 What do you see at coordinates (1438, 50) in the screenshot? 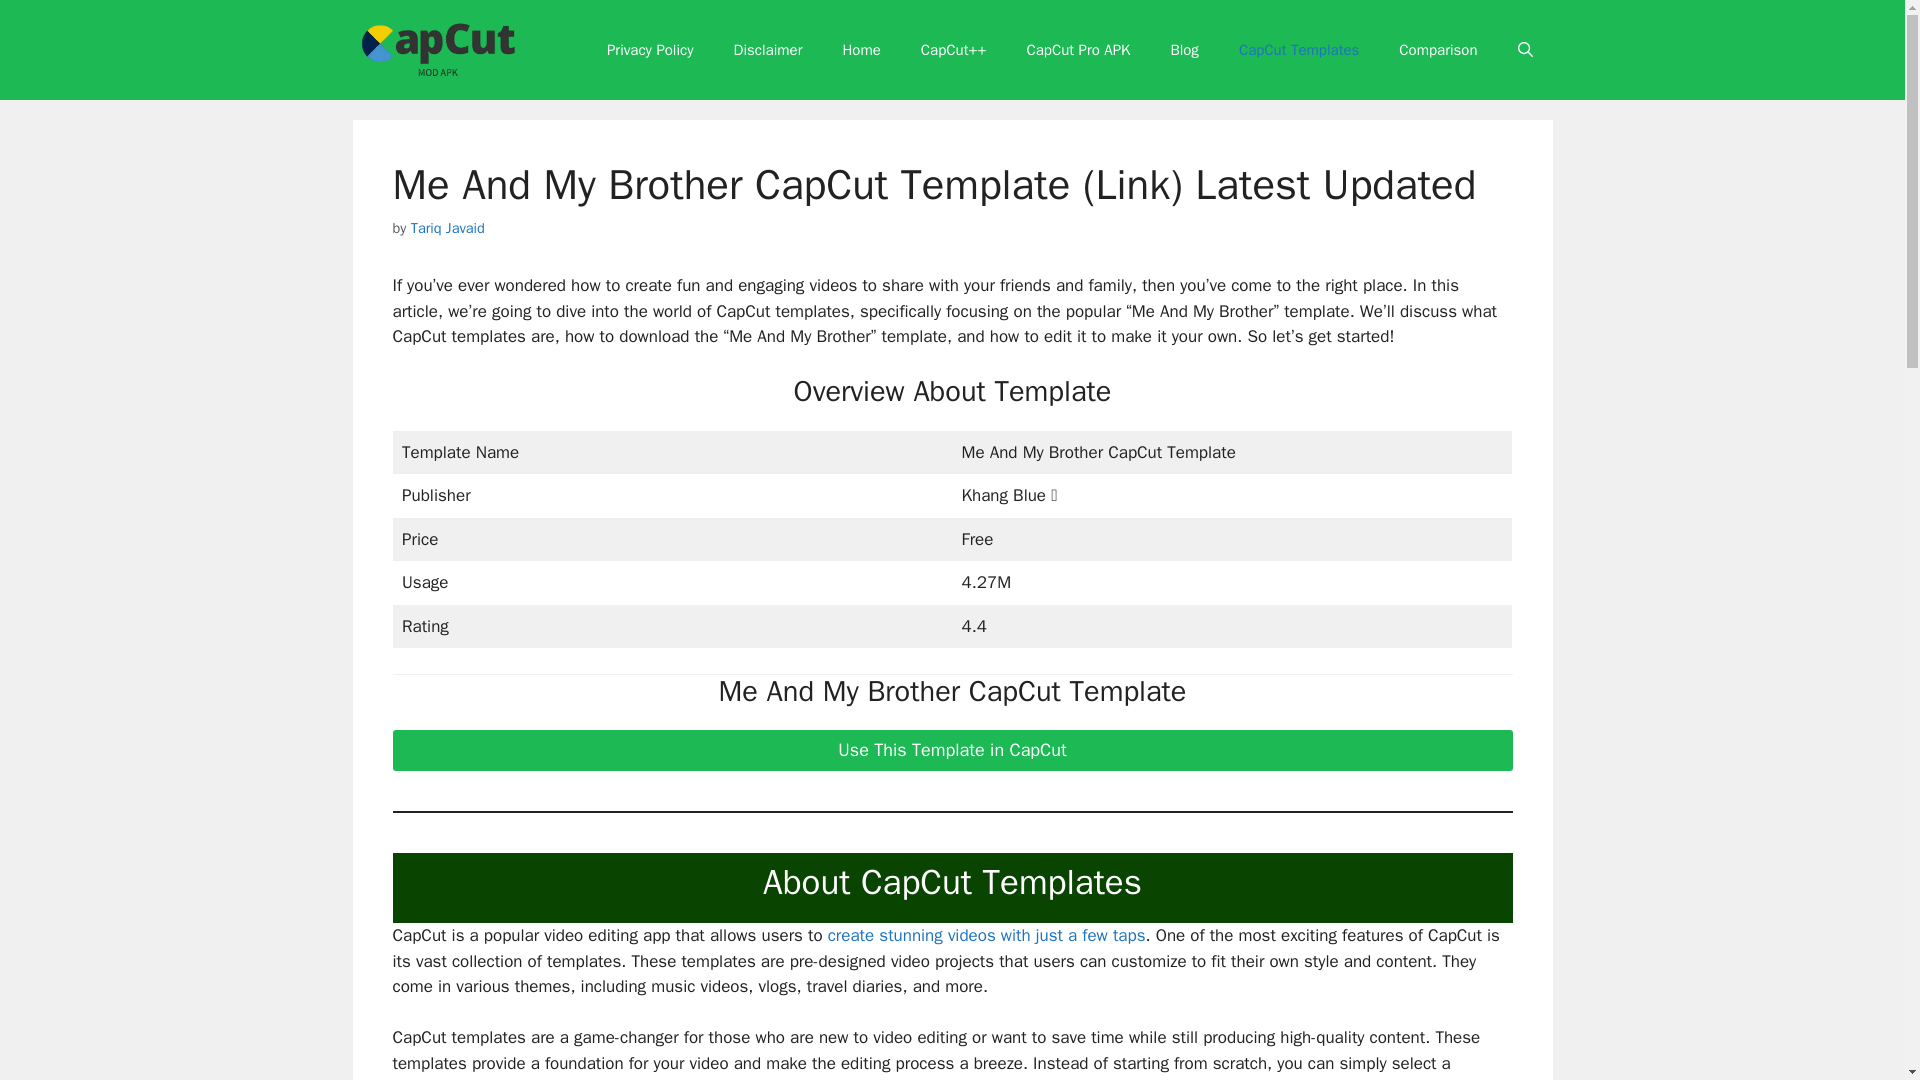
I see `Comparison` at bounding box center [1438, 50].